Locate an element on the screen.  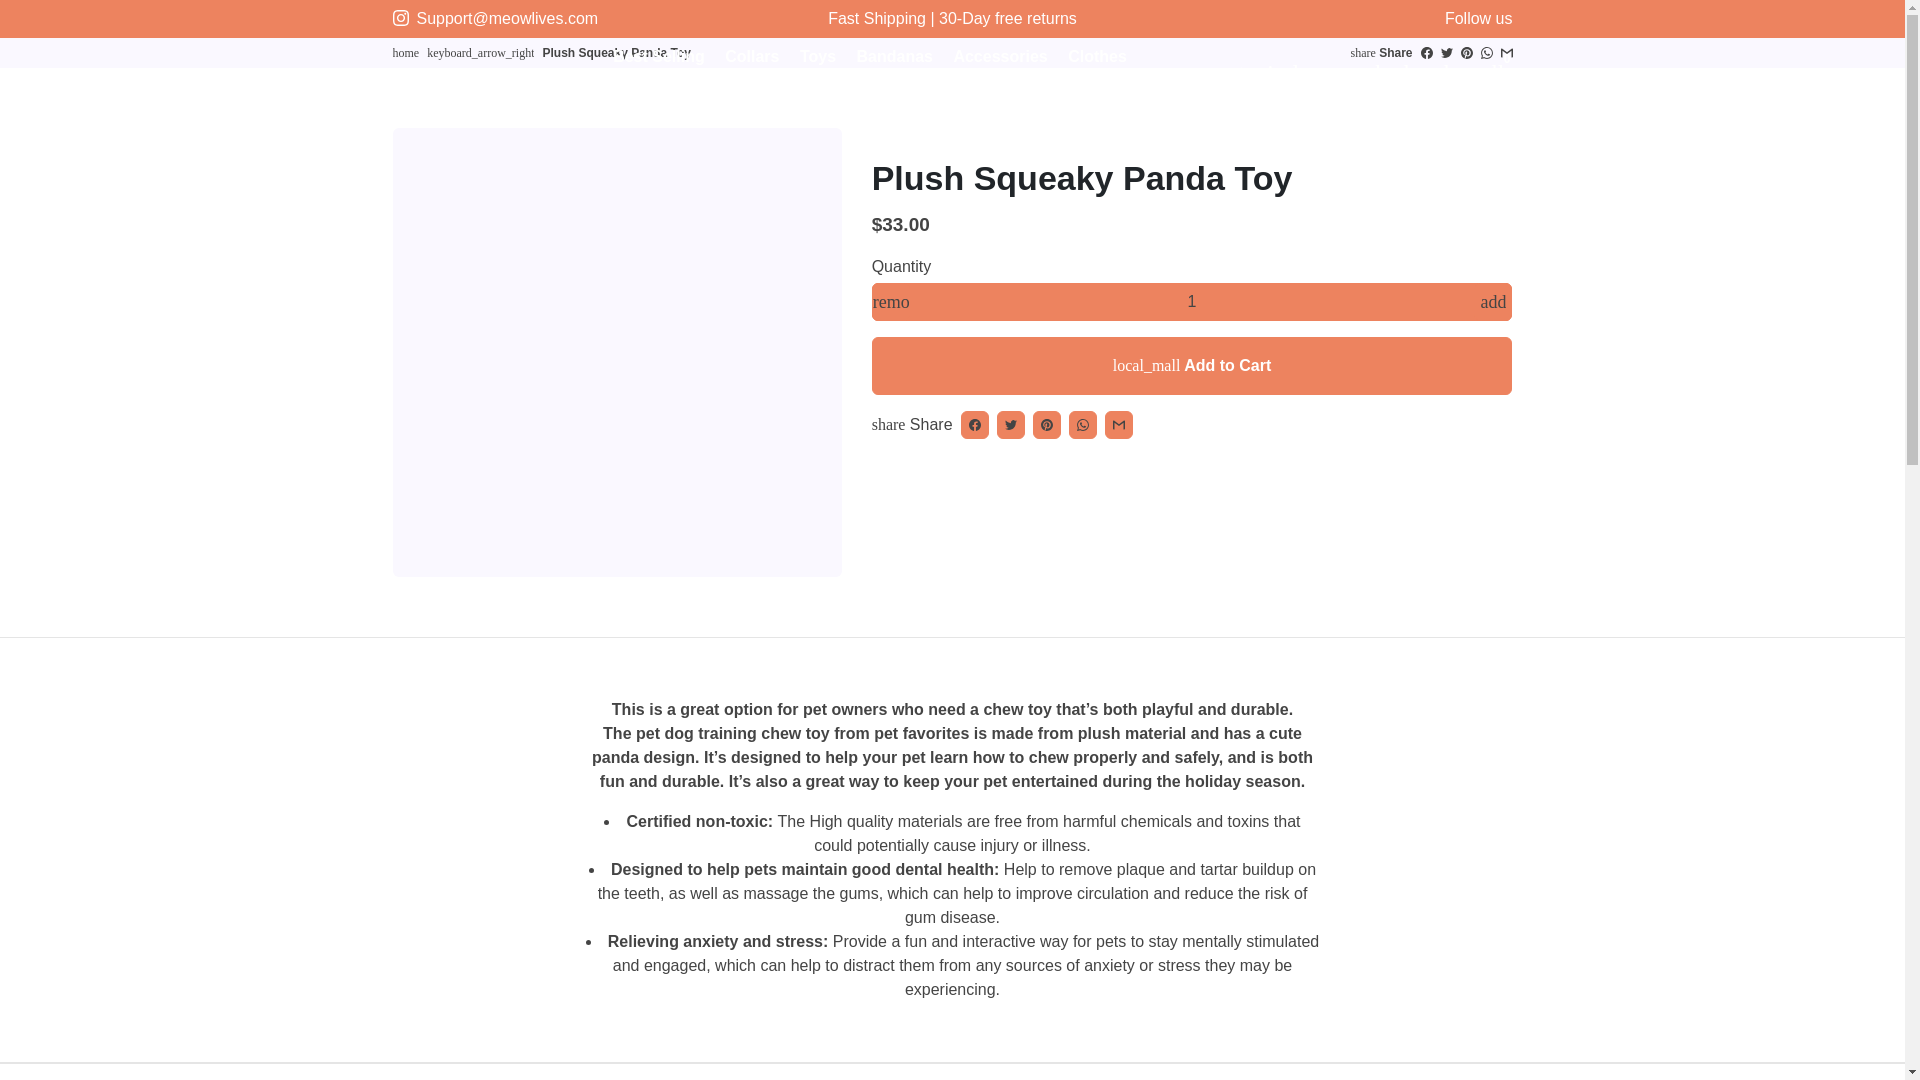
Clothes is located at coordinates (1096, 56).